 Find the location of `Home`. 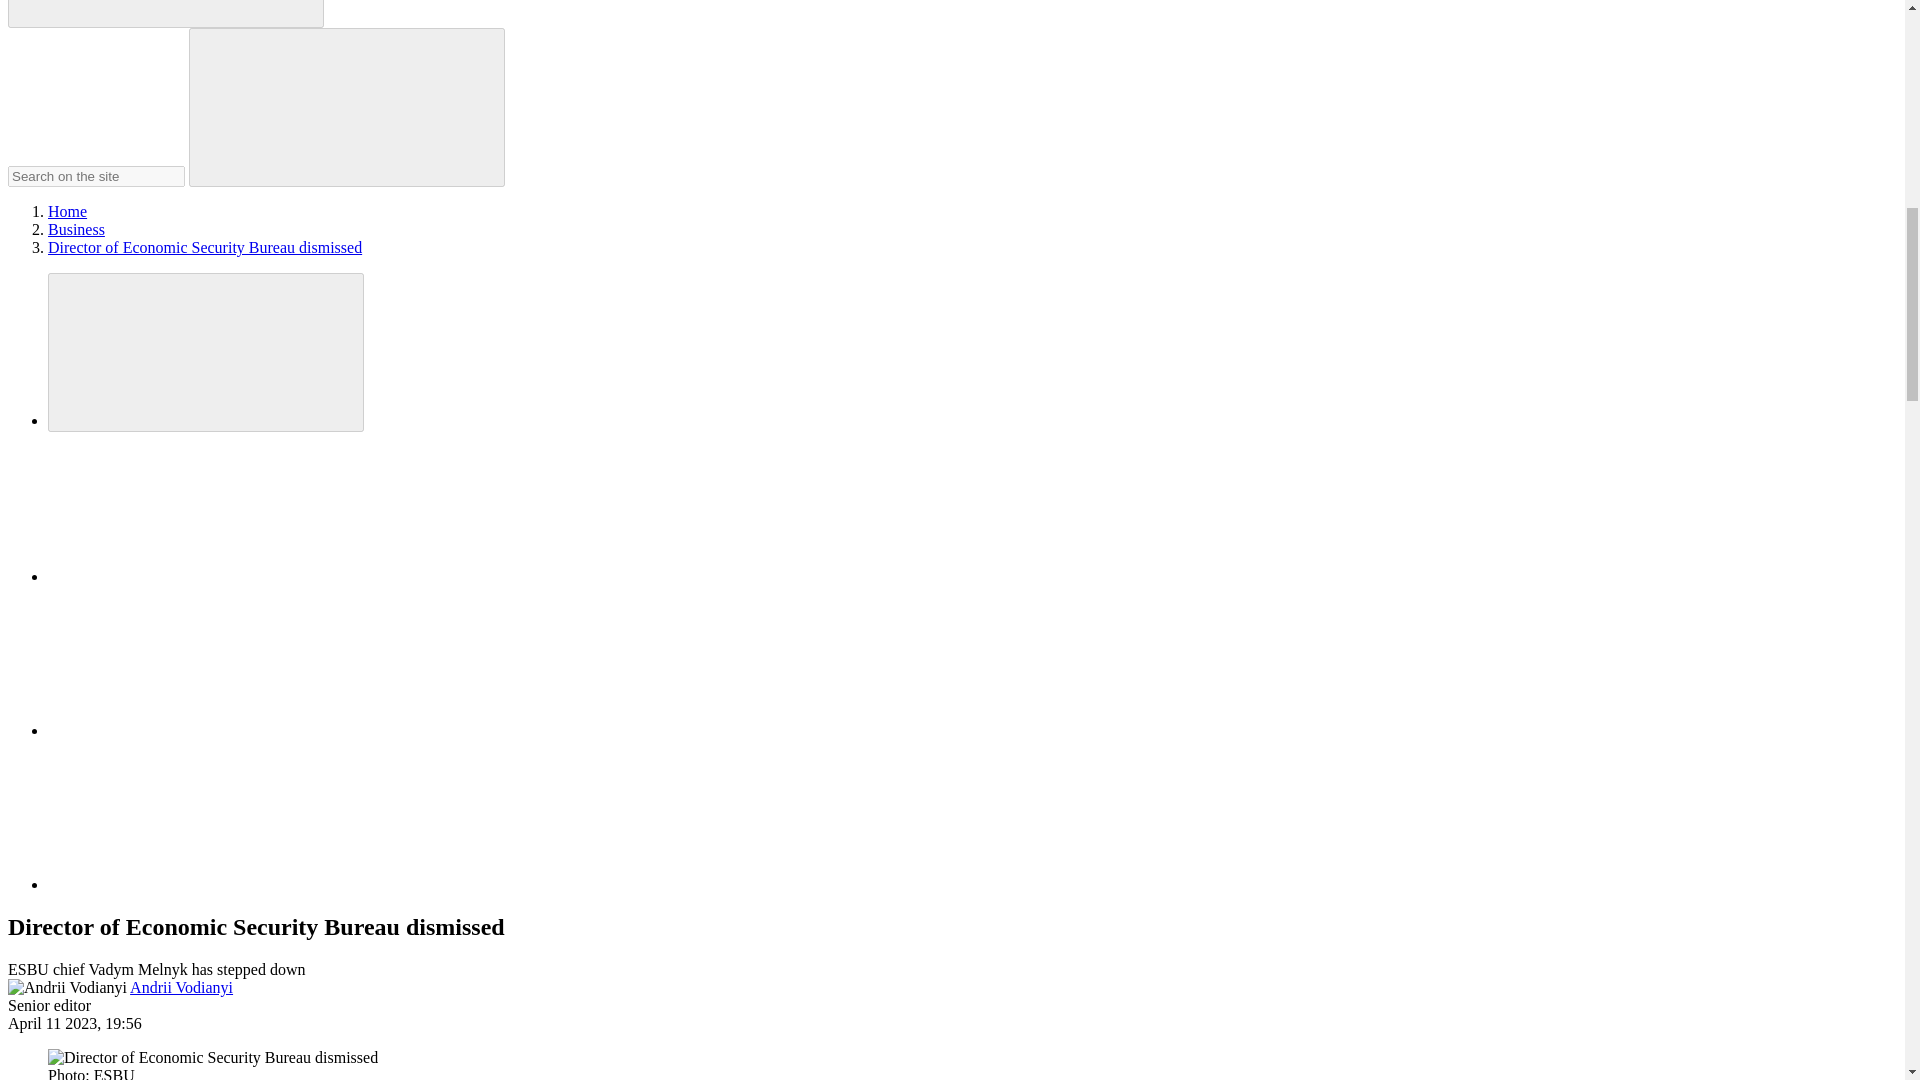

Home is located at coordinates (67, 212).